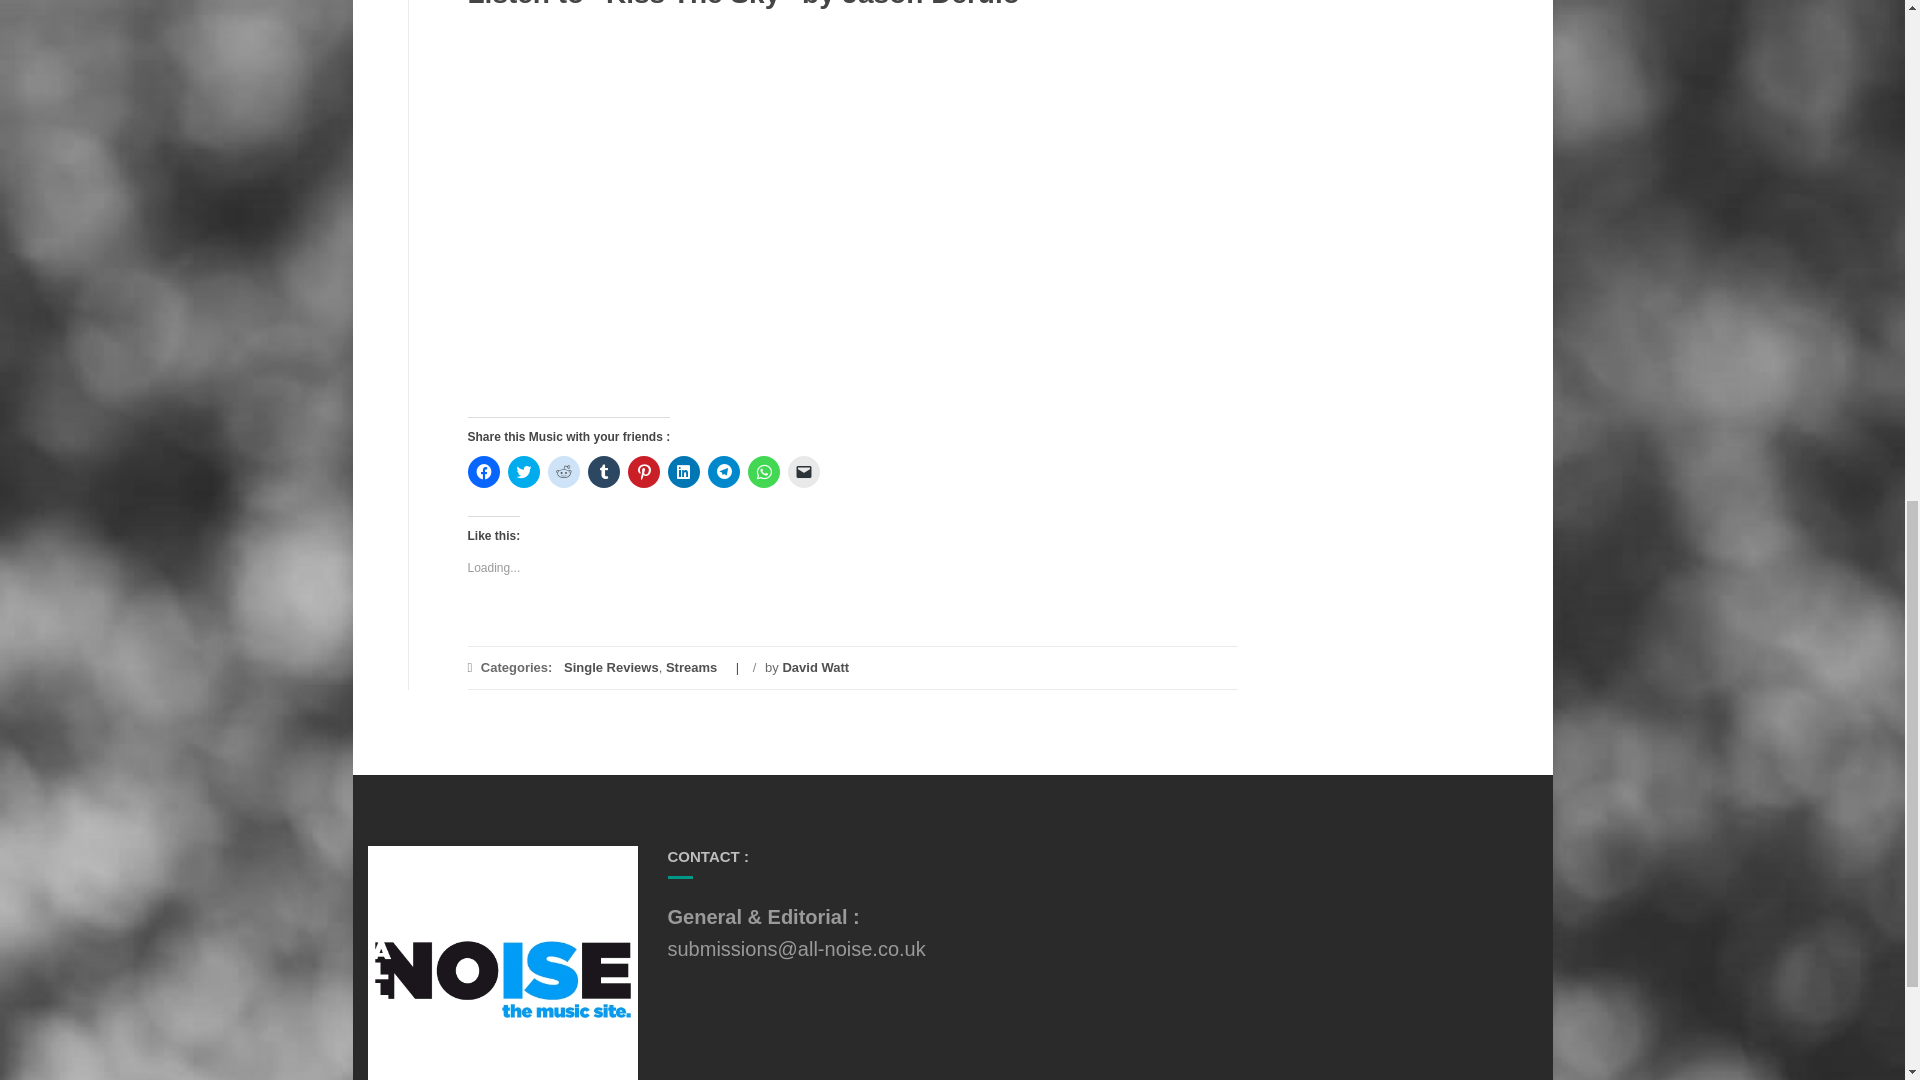 The height and width of the screenshot is (1080, 1920). I want to click on Single Reviews, so click(611, 667).